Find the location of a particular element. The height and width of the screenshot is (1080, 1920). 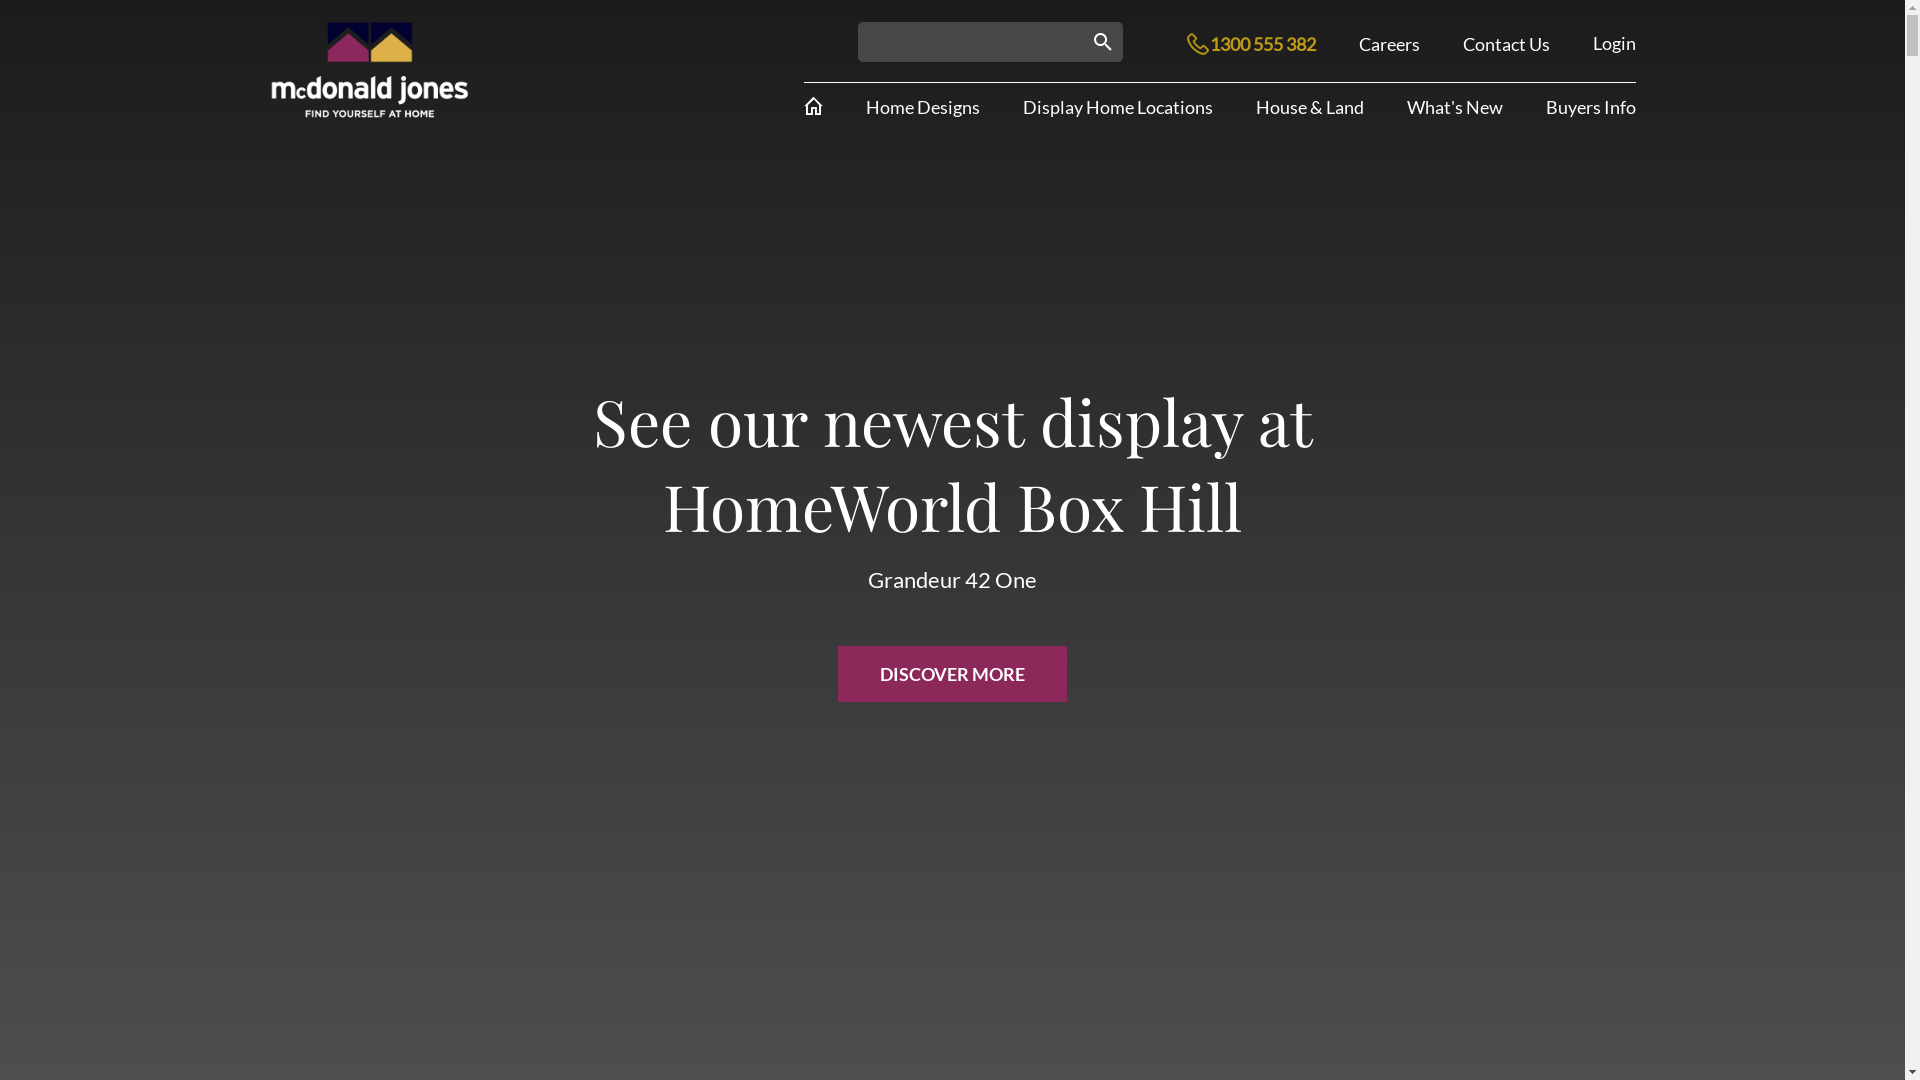

Display Home Locations is located at coordinates (1117, 107).